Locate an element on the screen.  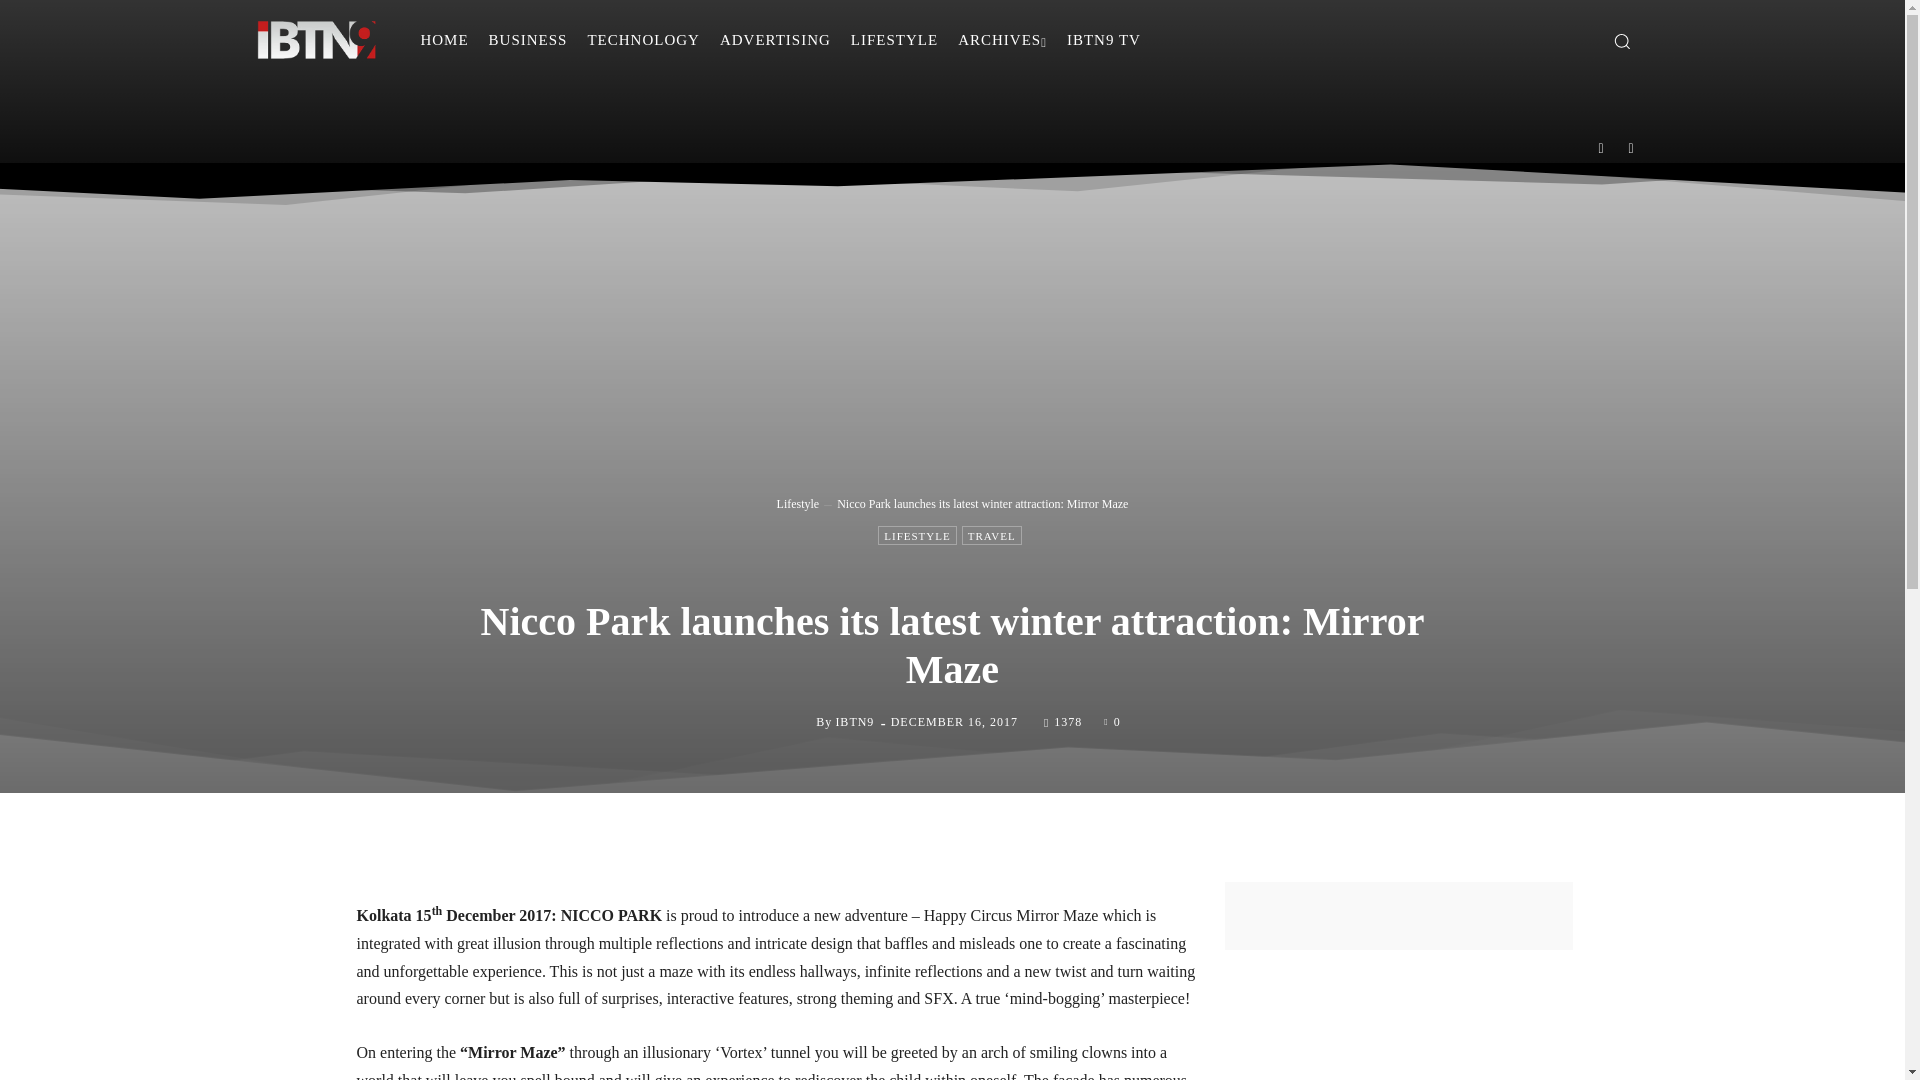
IBTN9 is located at coordinates (854, 722).